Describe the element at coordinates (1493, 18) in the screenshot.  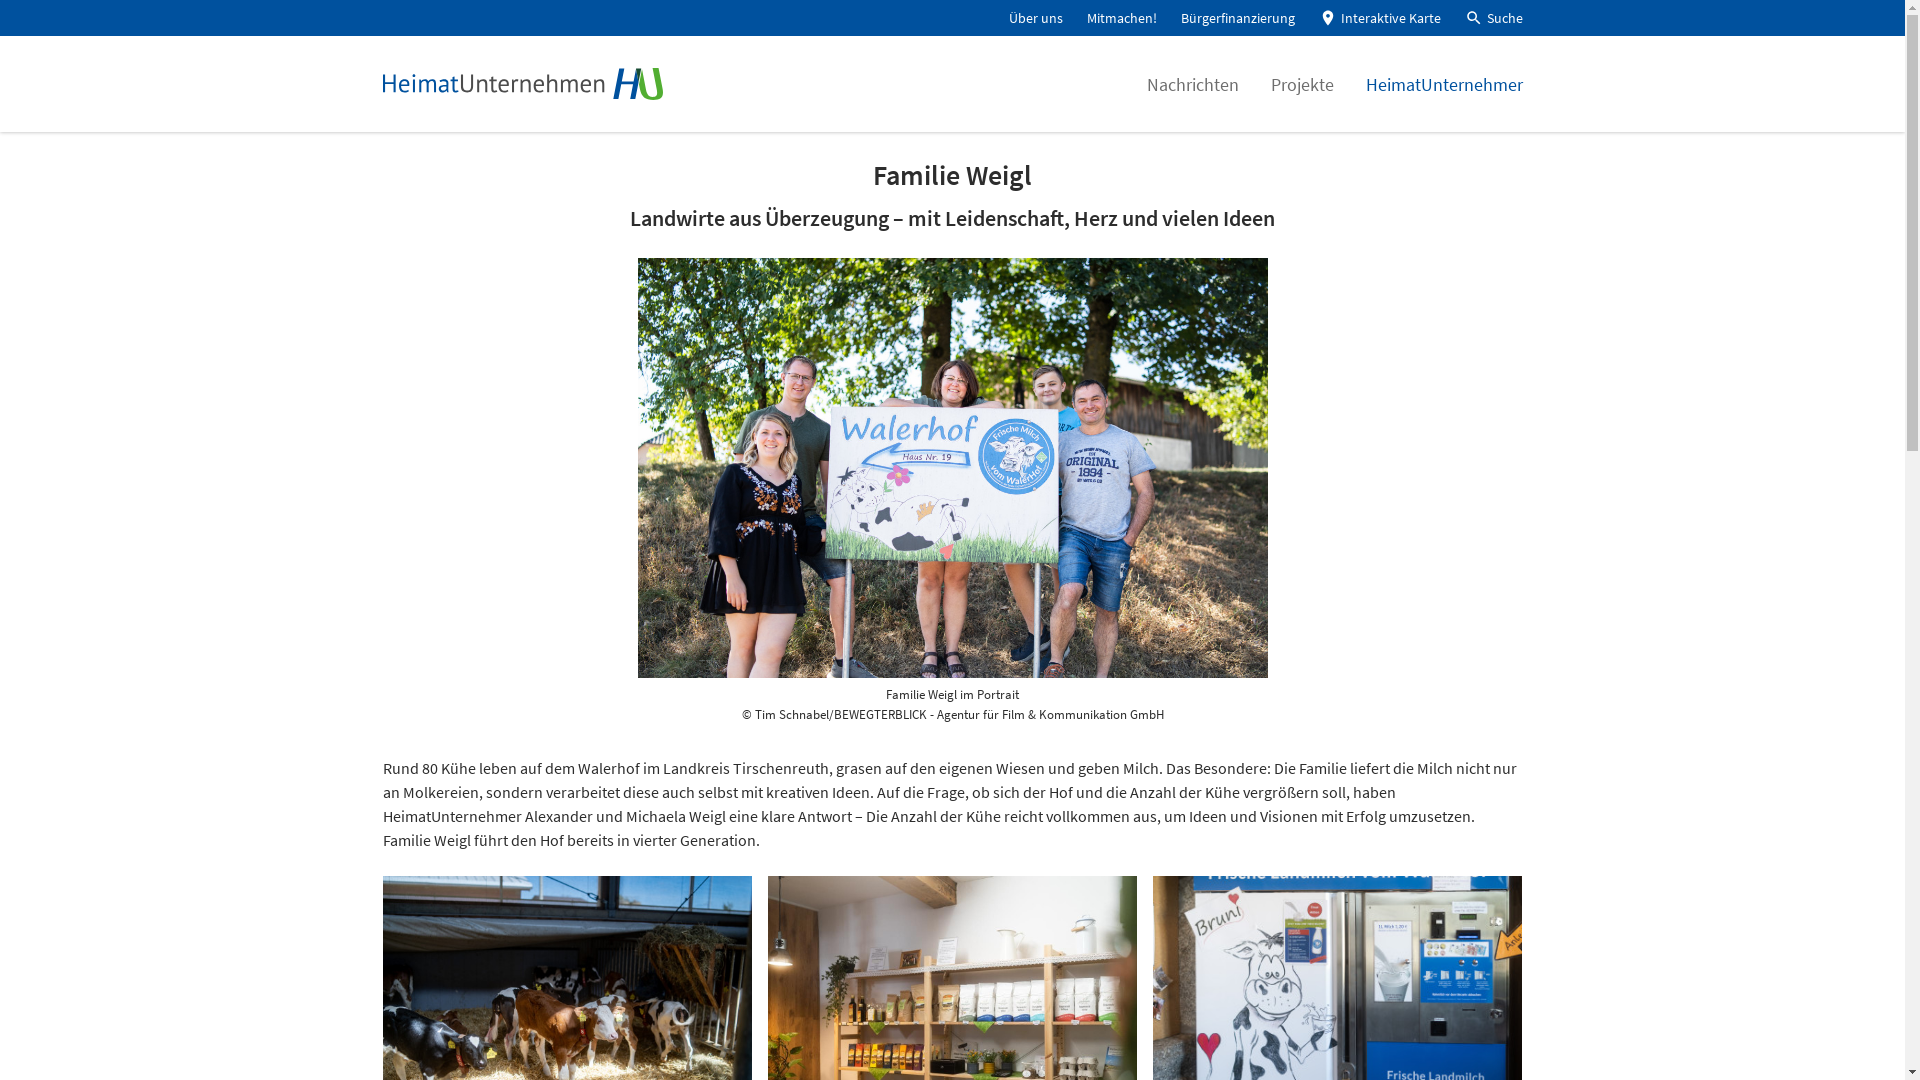
I see `Suche` at that location.